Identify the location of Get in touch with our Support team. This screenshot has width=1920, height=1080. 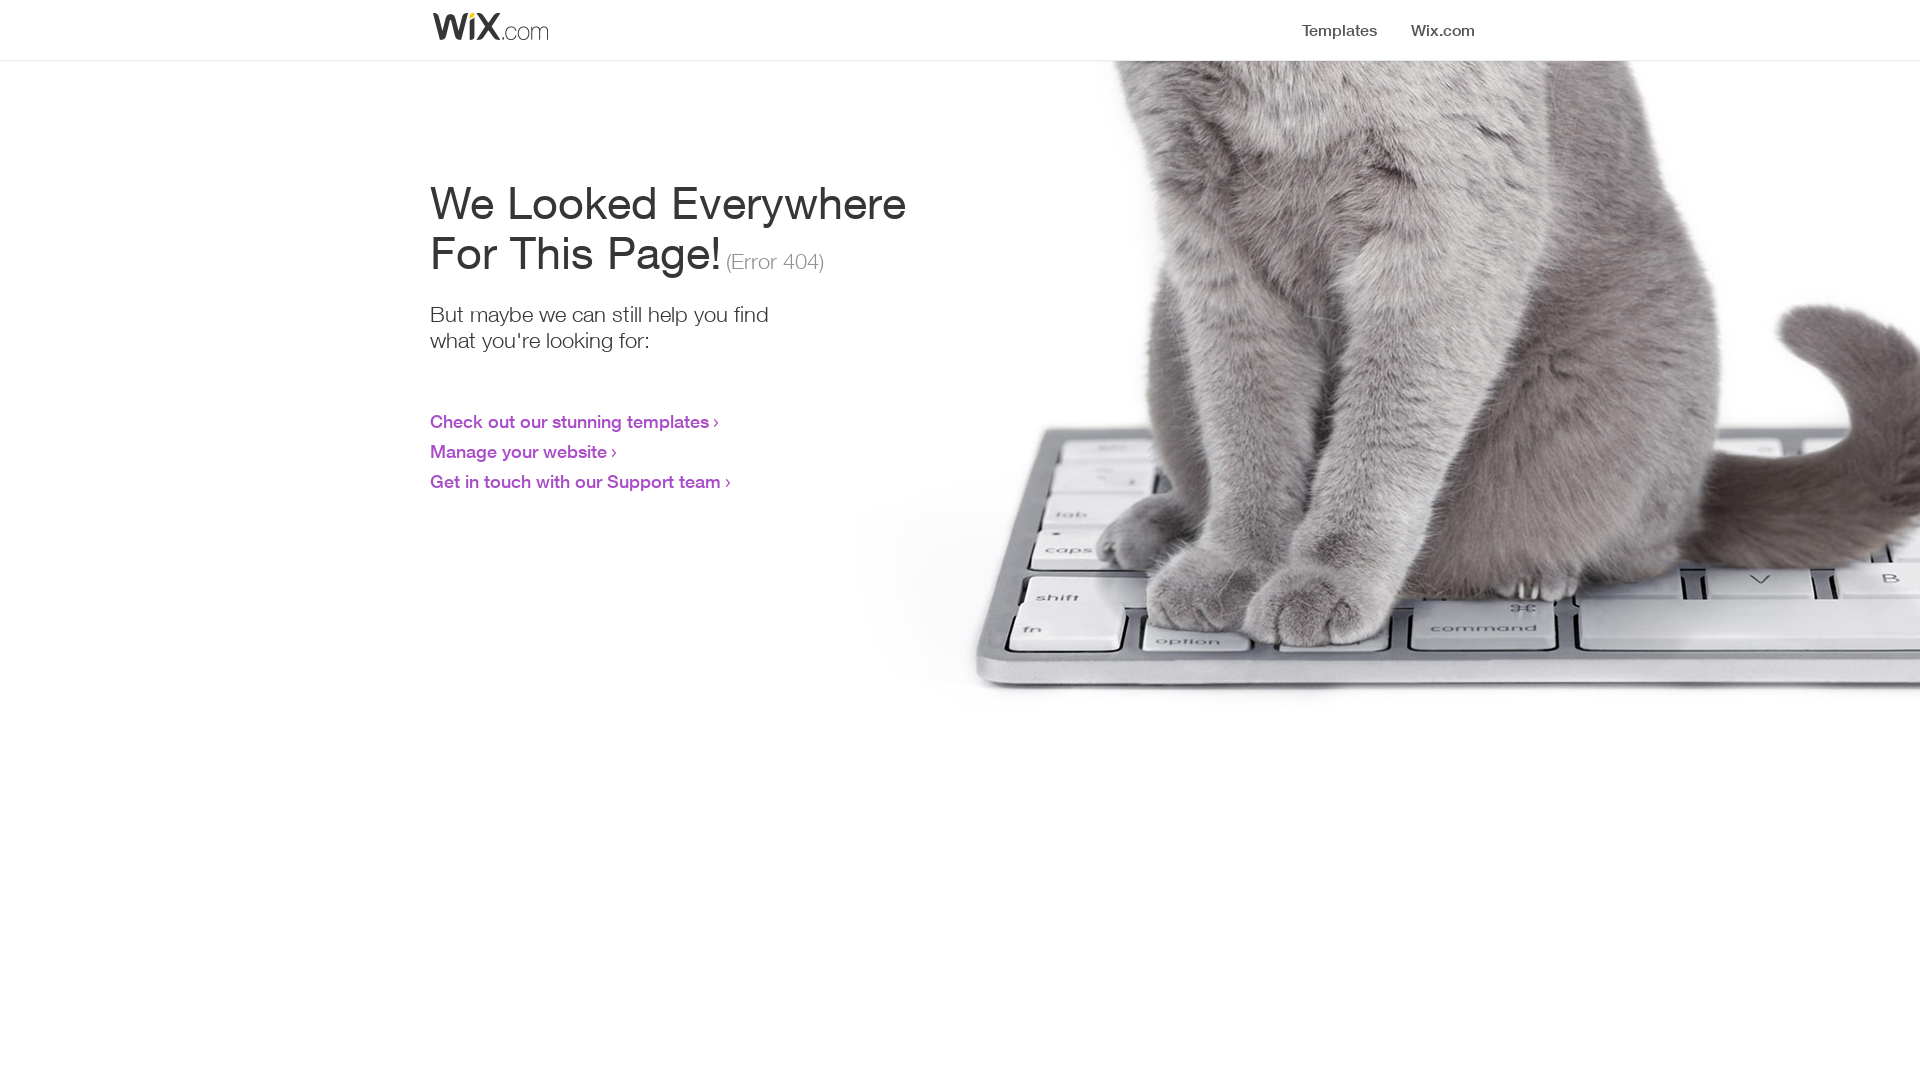
(576, 481).